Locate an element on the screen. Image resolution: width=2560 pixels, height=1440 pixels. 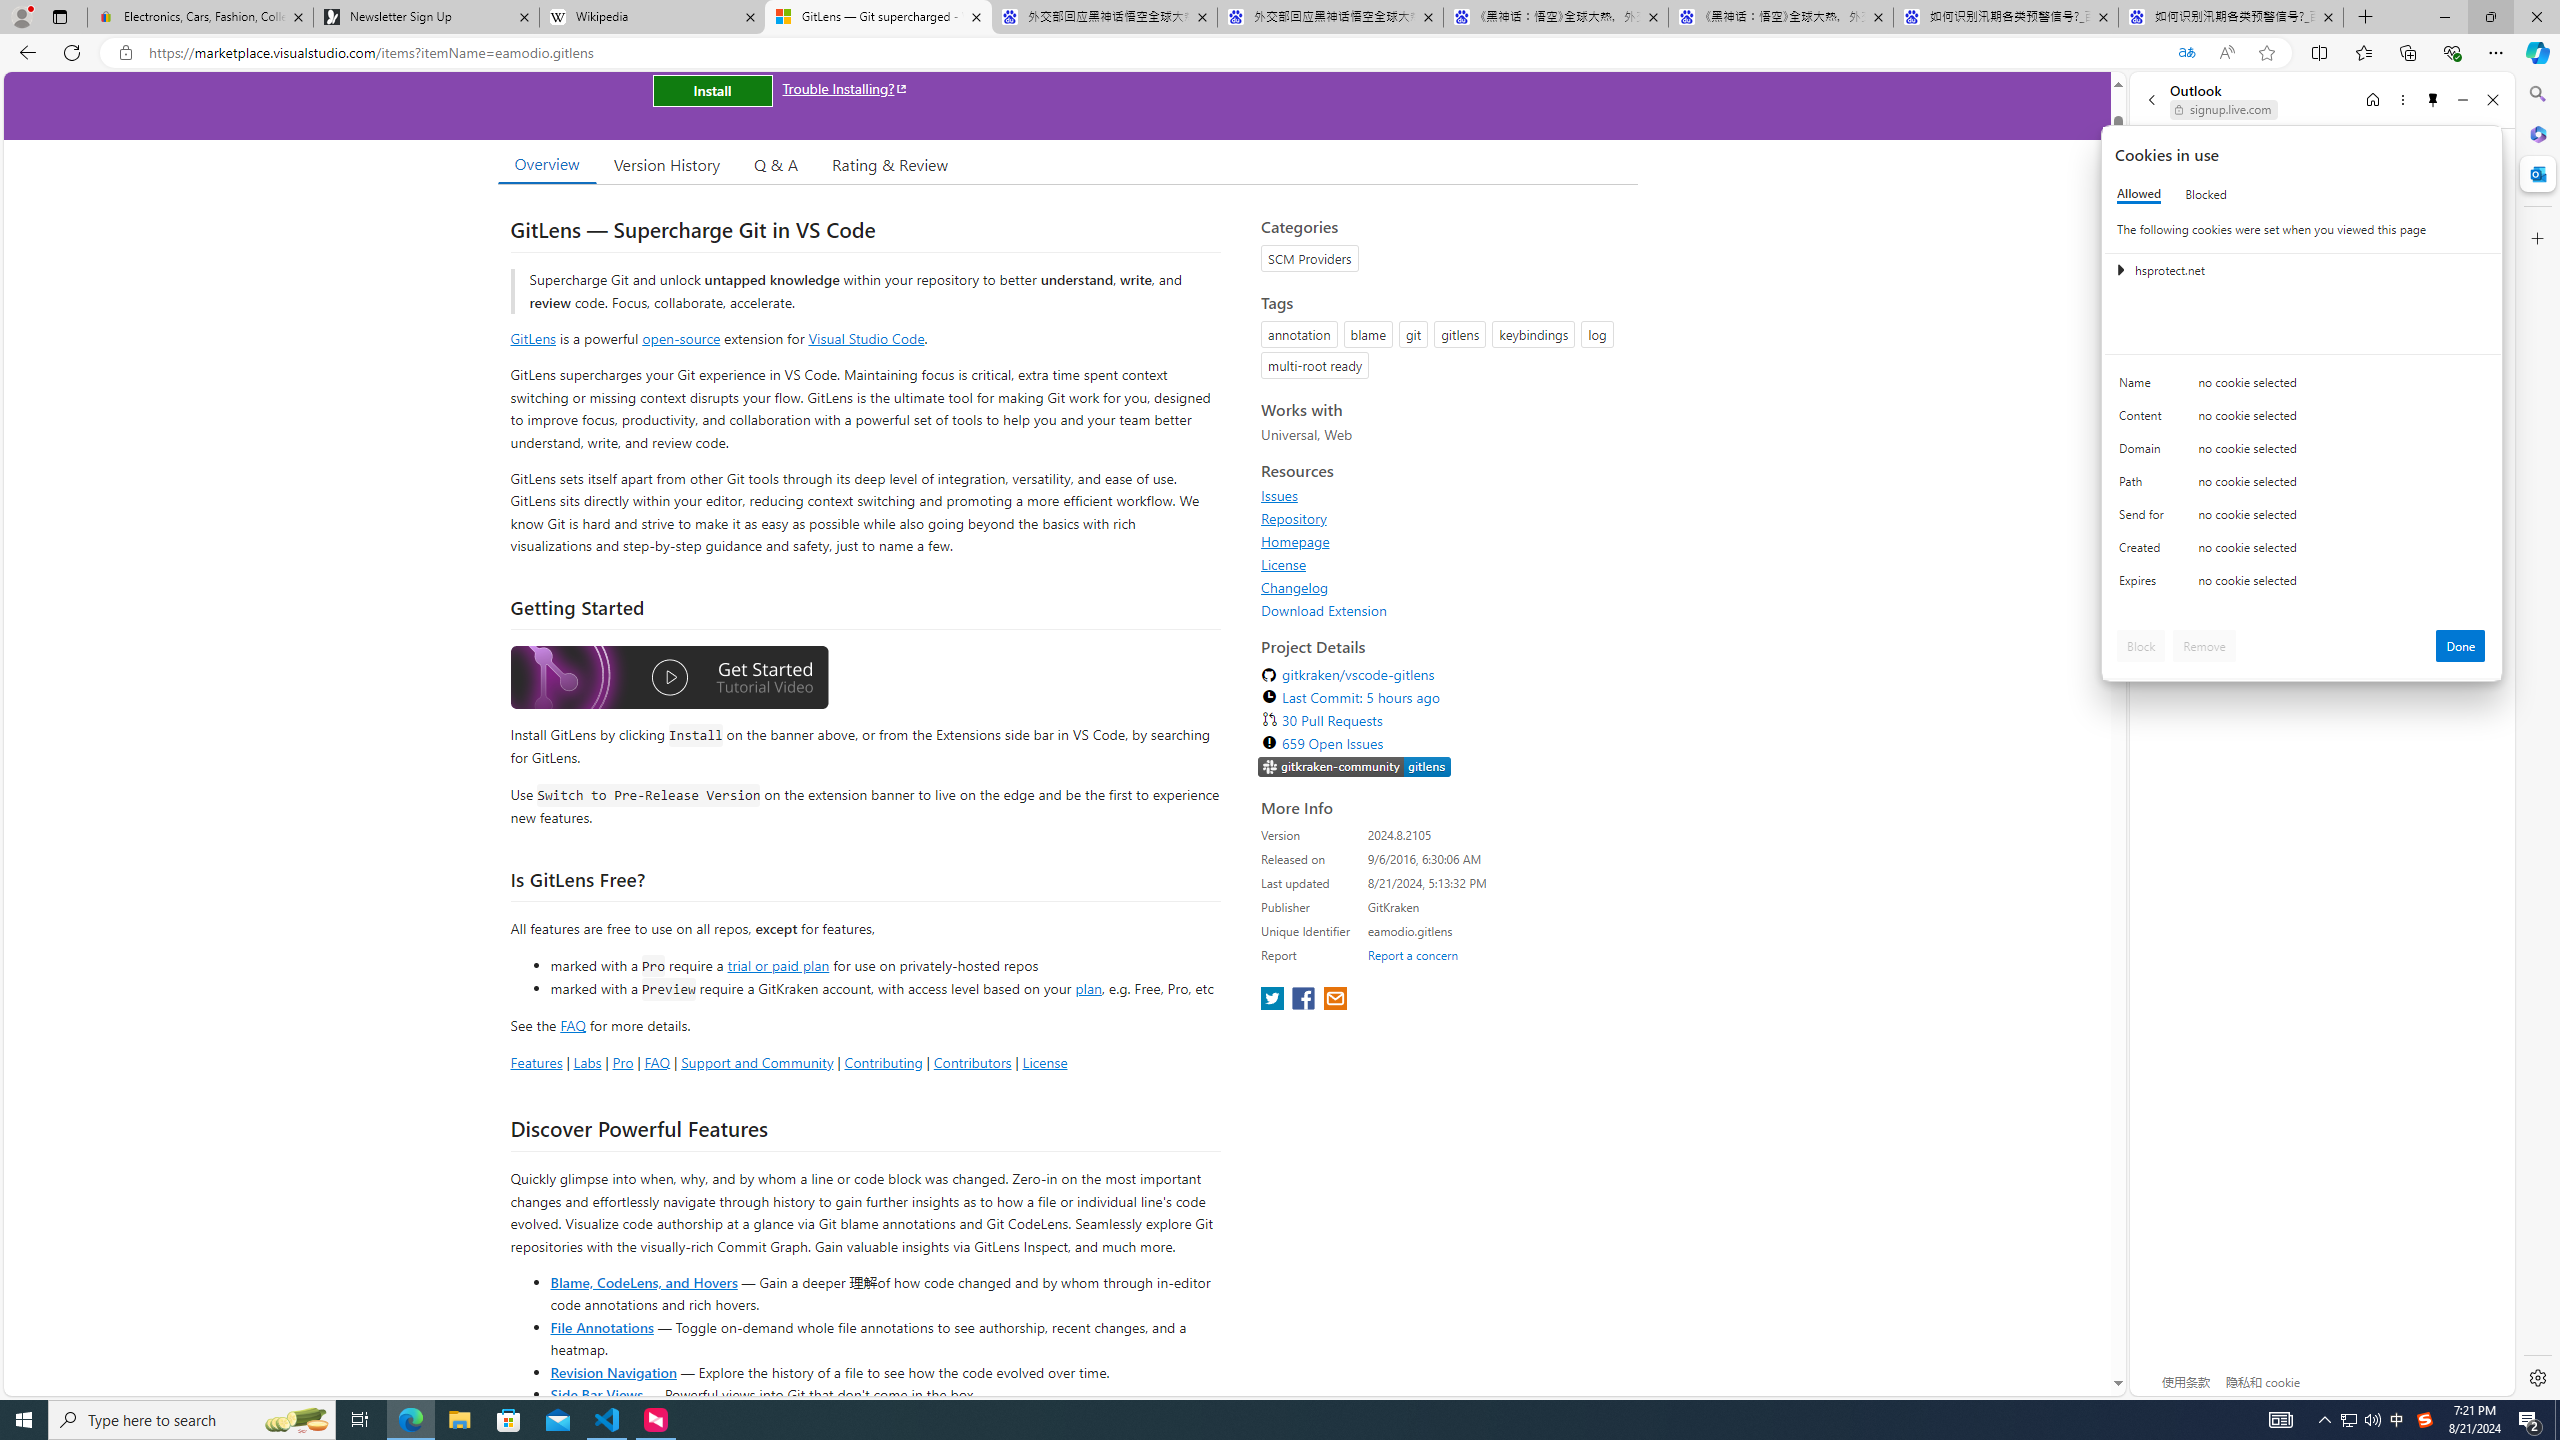
Class: c0153 c0157 c0154 is located at coordinates (2302, 388).